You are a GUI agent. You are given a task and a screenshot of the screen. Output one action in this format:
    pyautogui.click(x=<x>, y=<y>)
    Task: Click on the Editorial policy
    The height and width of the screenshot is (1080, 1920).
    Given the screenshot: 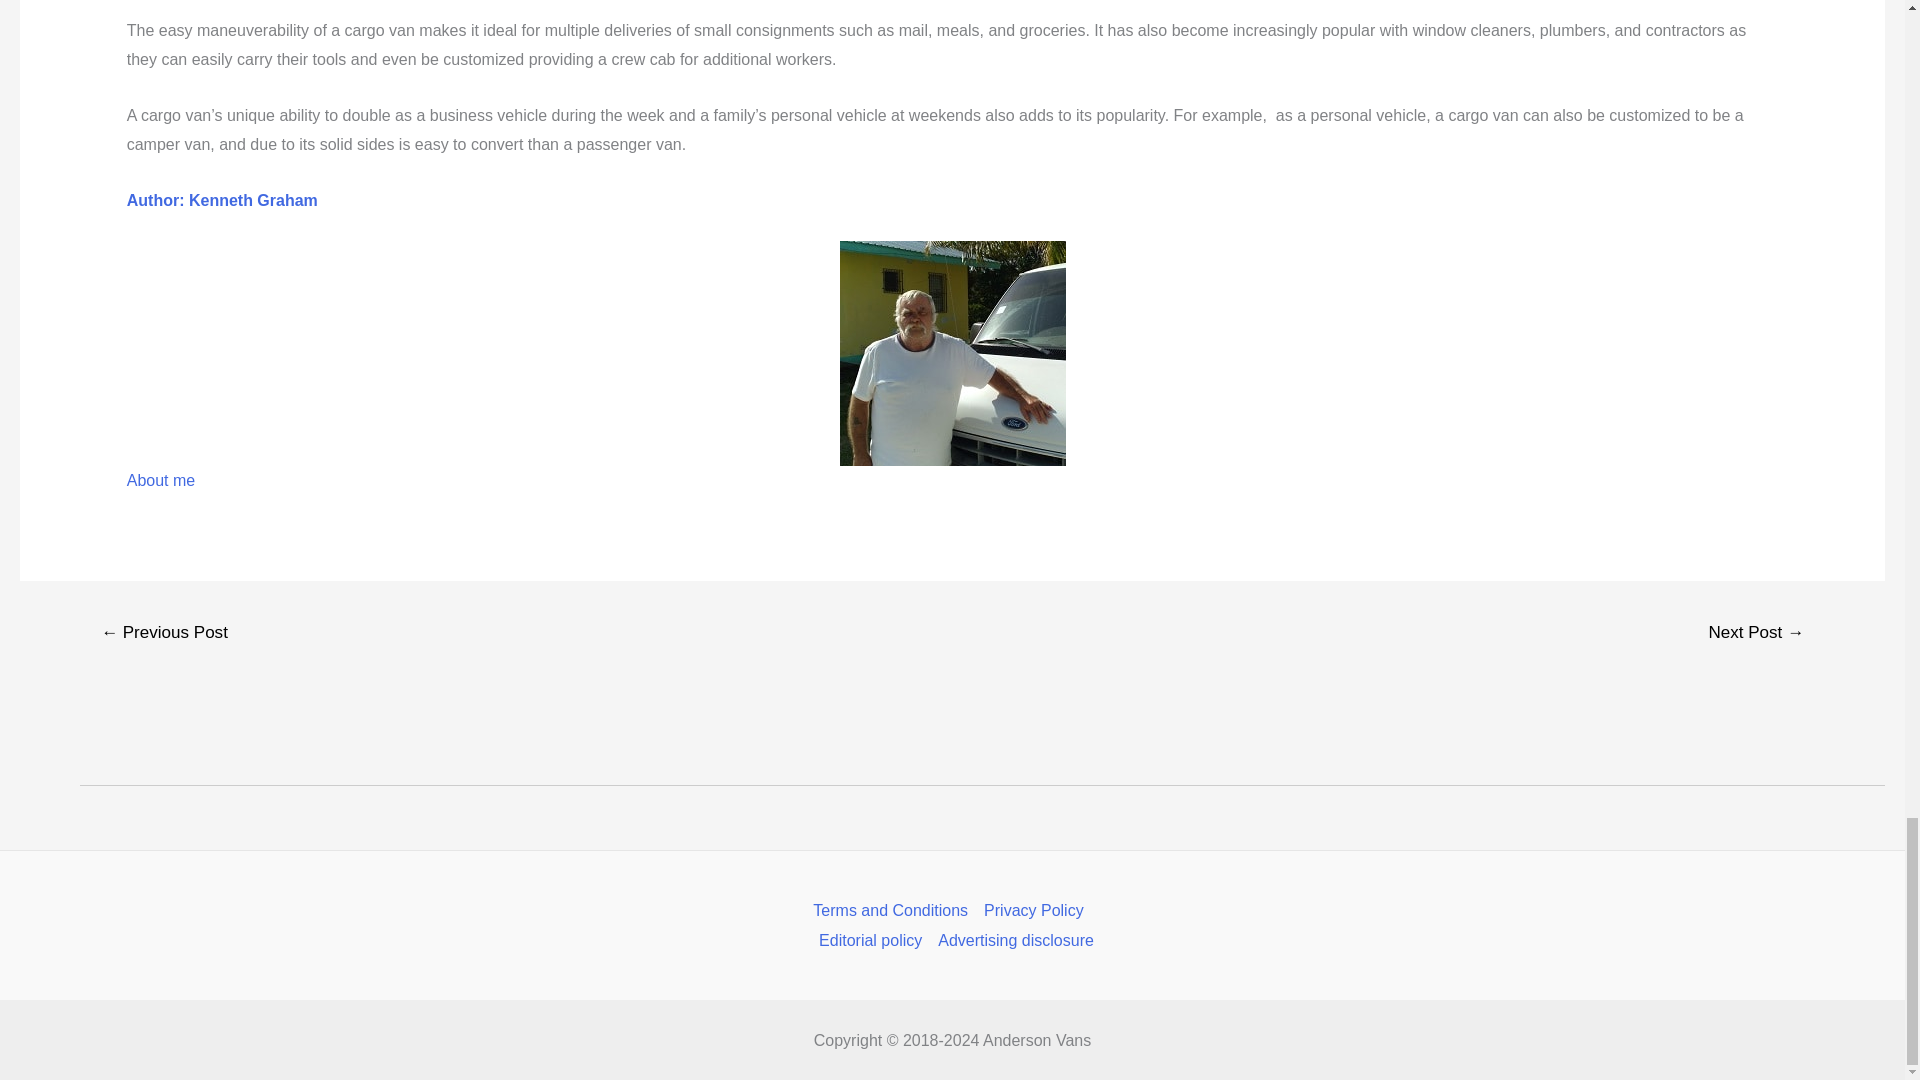 What is the action you would take?
    pyautogui.click(x=870, y=940)
    